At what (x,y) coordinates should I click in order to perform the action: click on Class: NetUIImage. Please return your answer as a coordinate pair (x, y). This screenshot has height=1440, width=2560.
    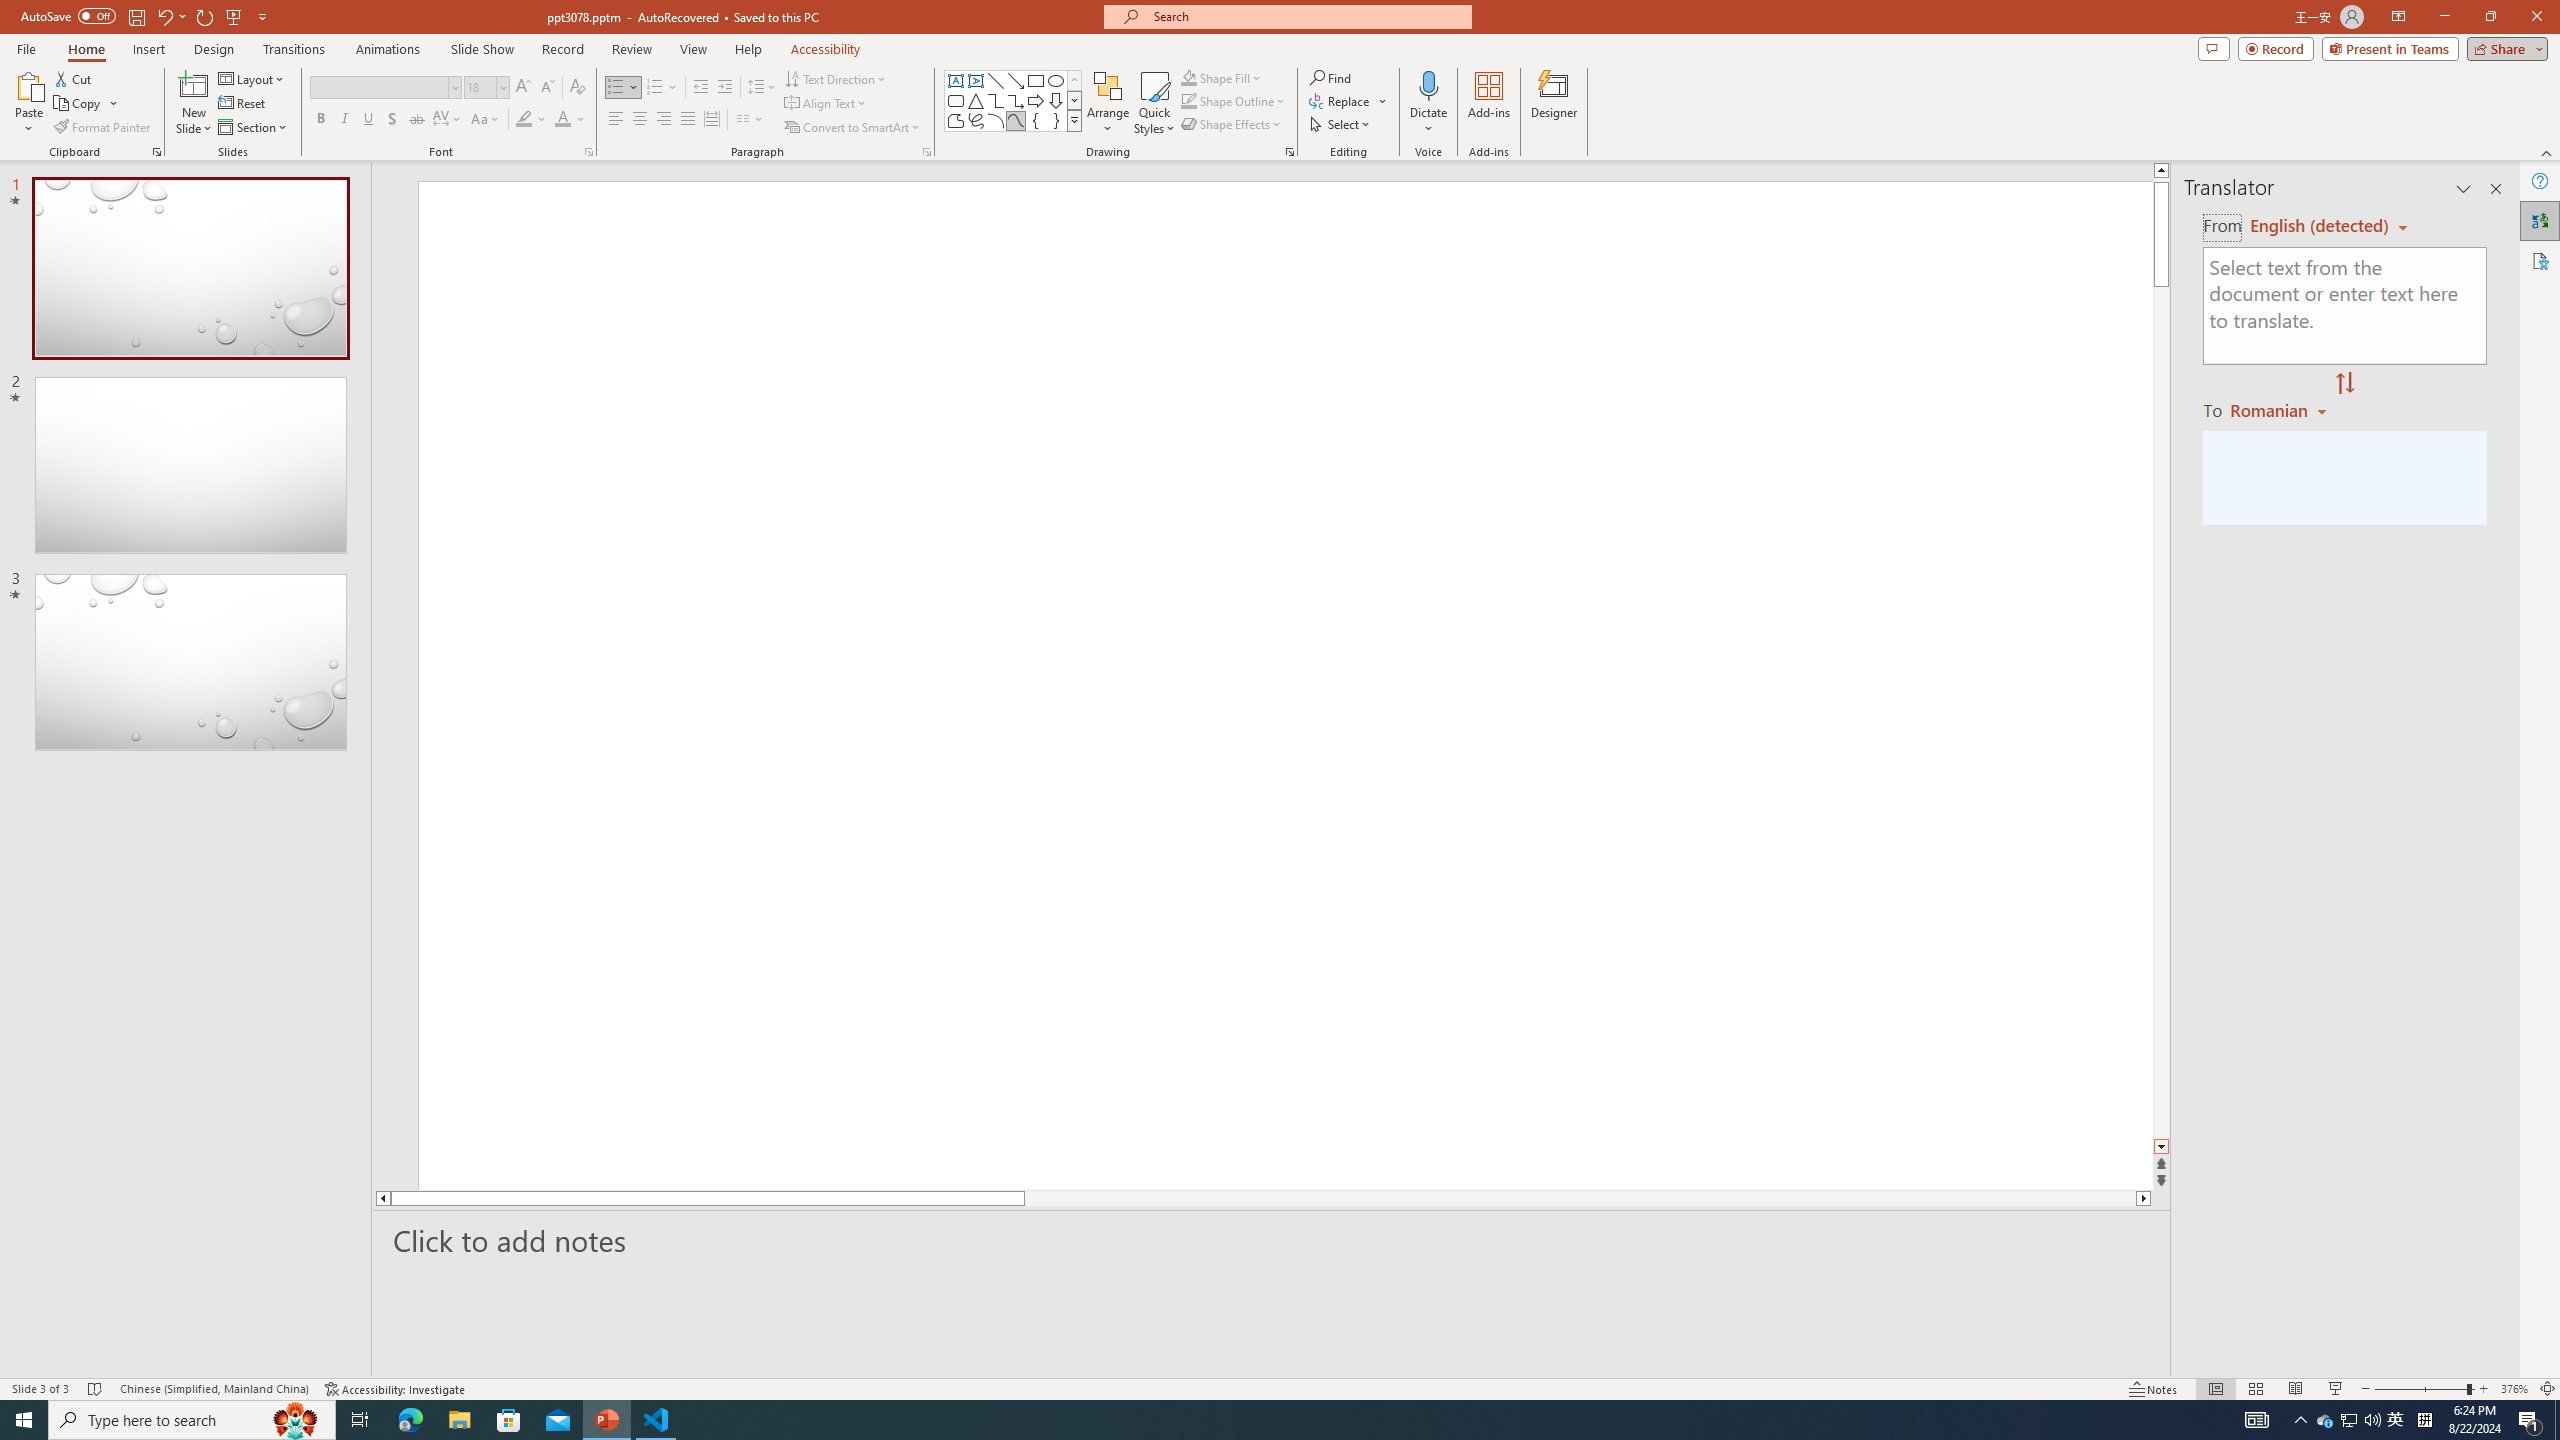
    Looking at the image, I should click on (1074, 120).